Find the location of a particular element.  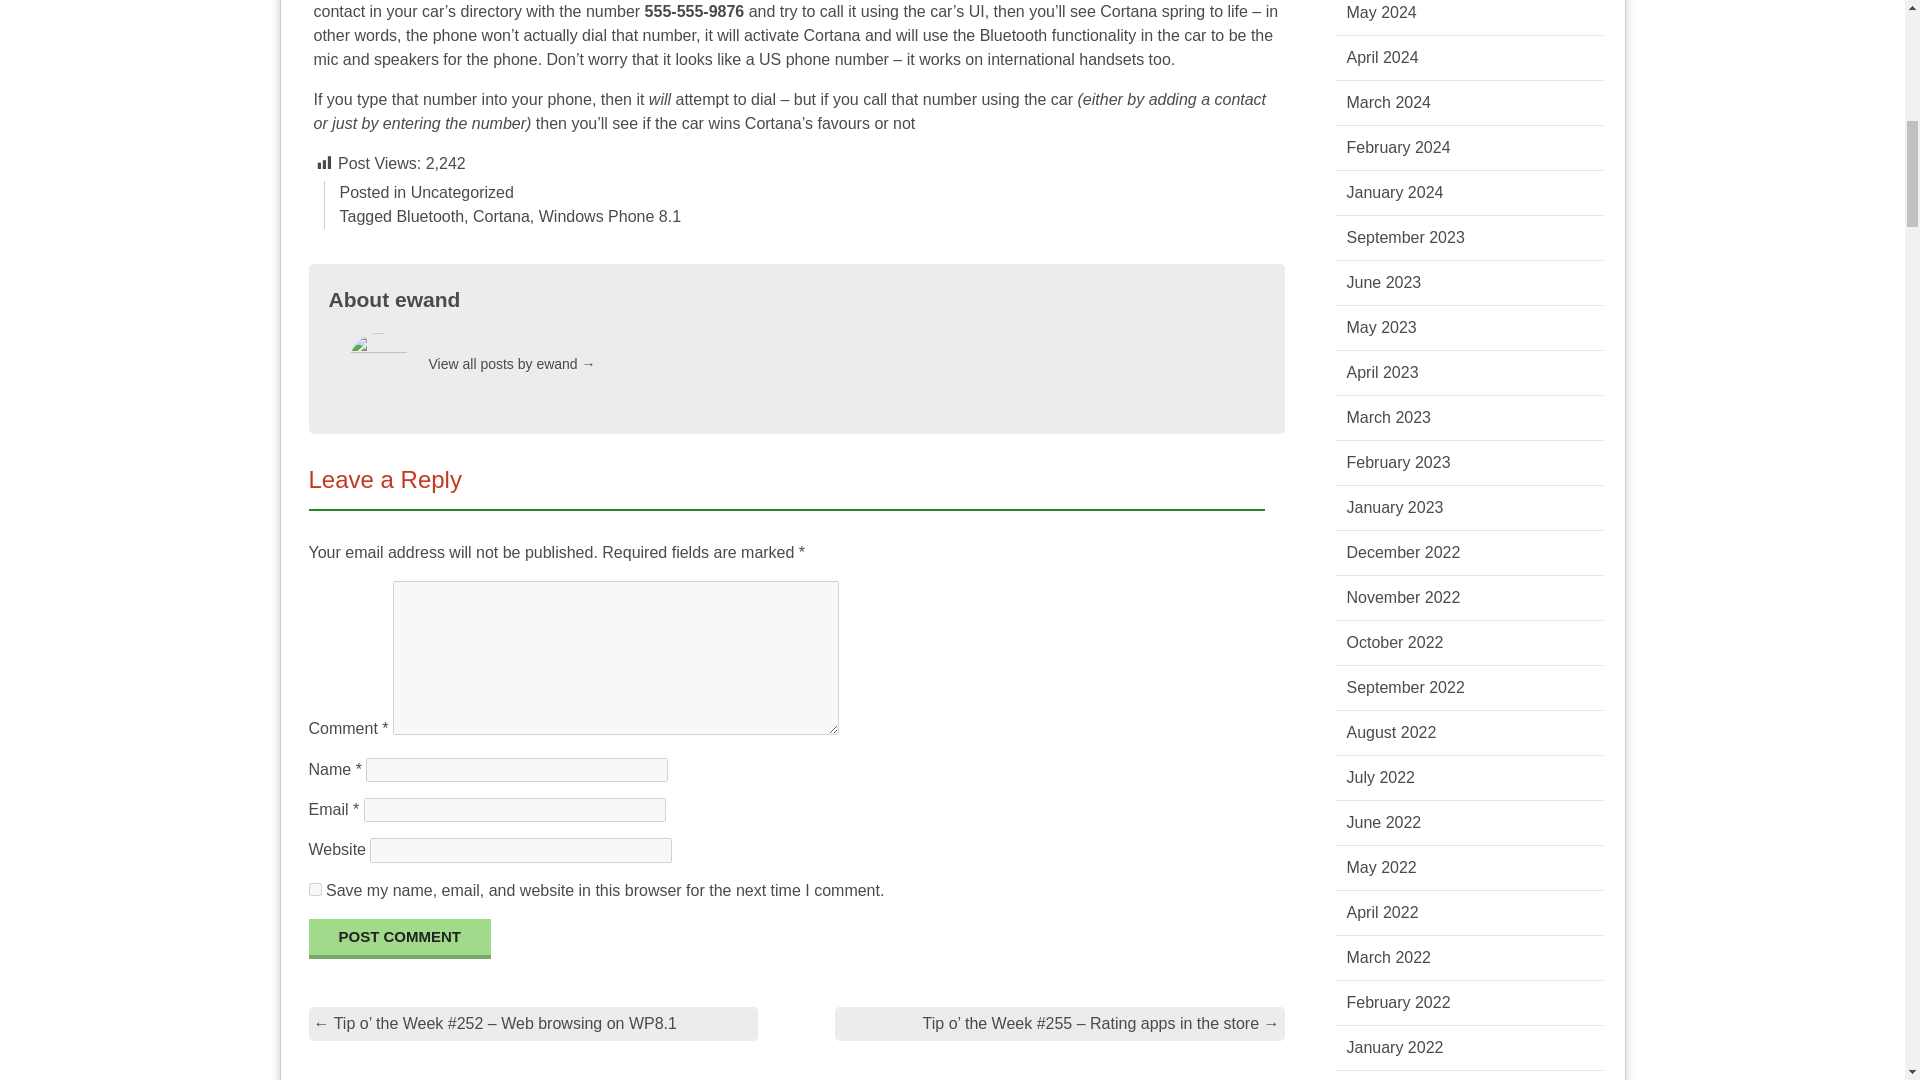

Post Comment is located at coordinates (399, 939).